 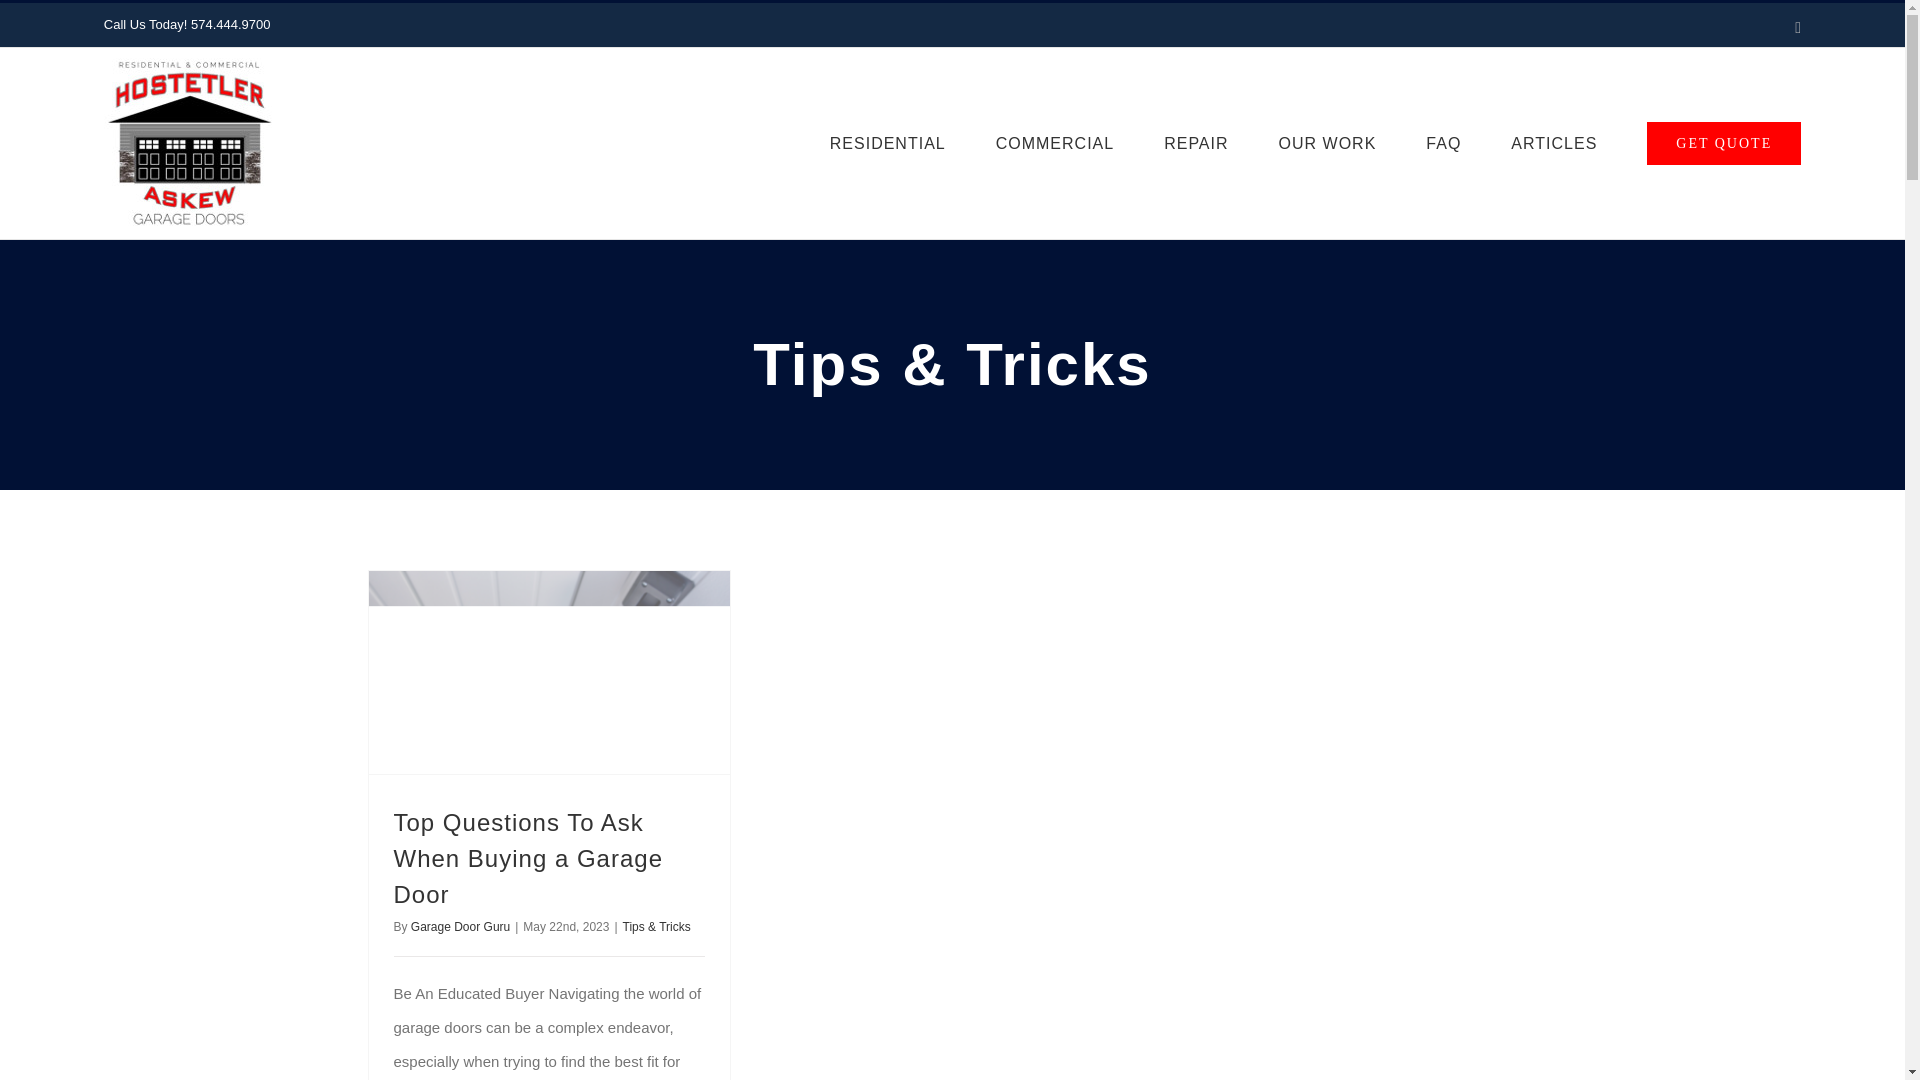 I want to click on Garage Door Guru, so click(x=460, y=927).